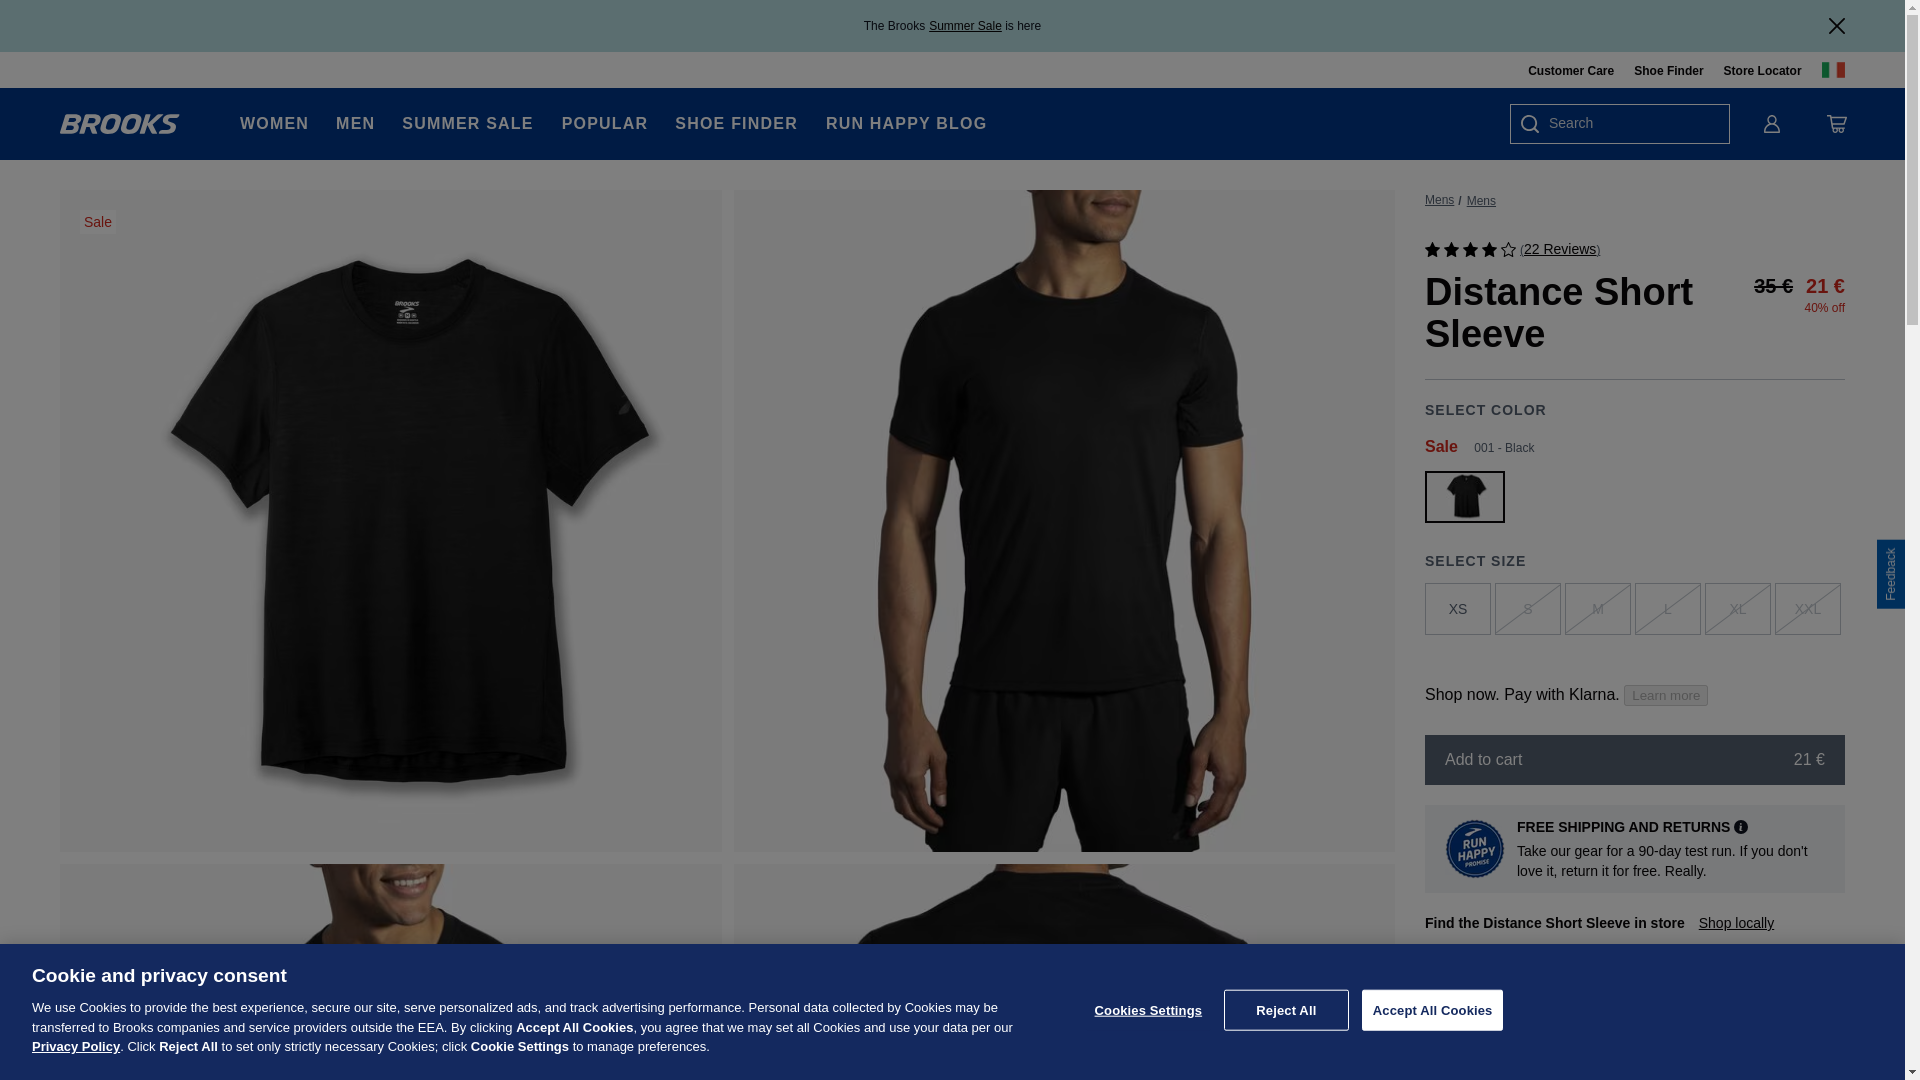 The image size is (1920, 1080). What do you see at coordinates (1571, 70) in the screenshot?
I see `Customer Care` at bounding box center [1571, 70].